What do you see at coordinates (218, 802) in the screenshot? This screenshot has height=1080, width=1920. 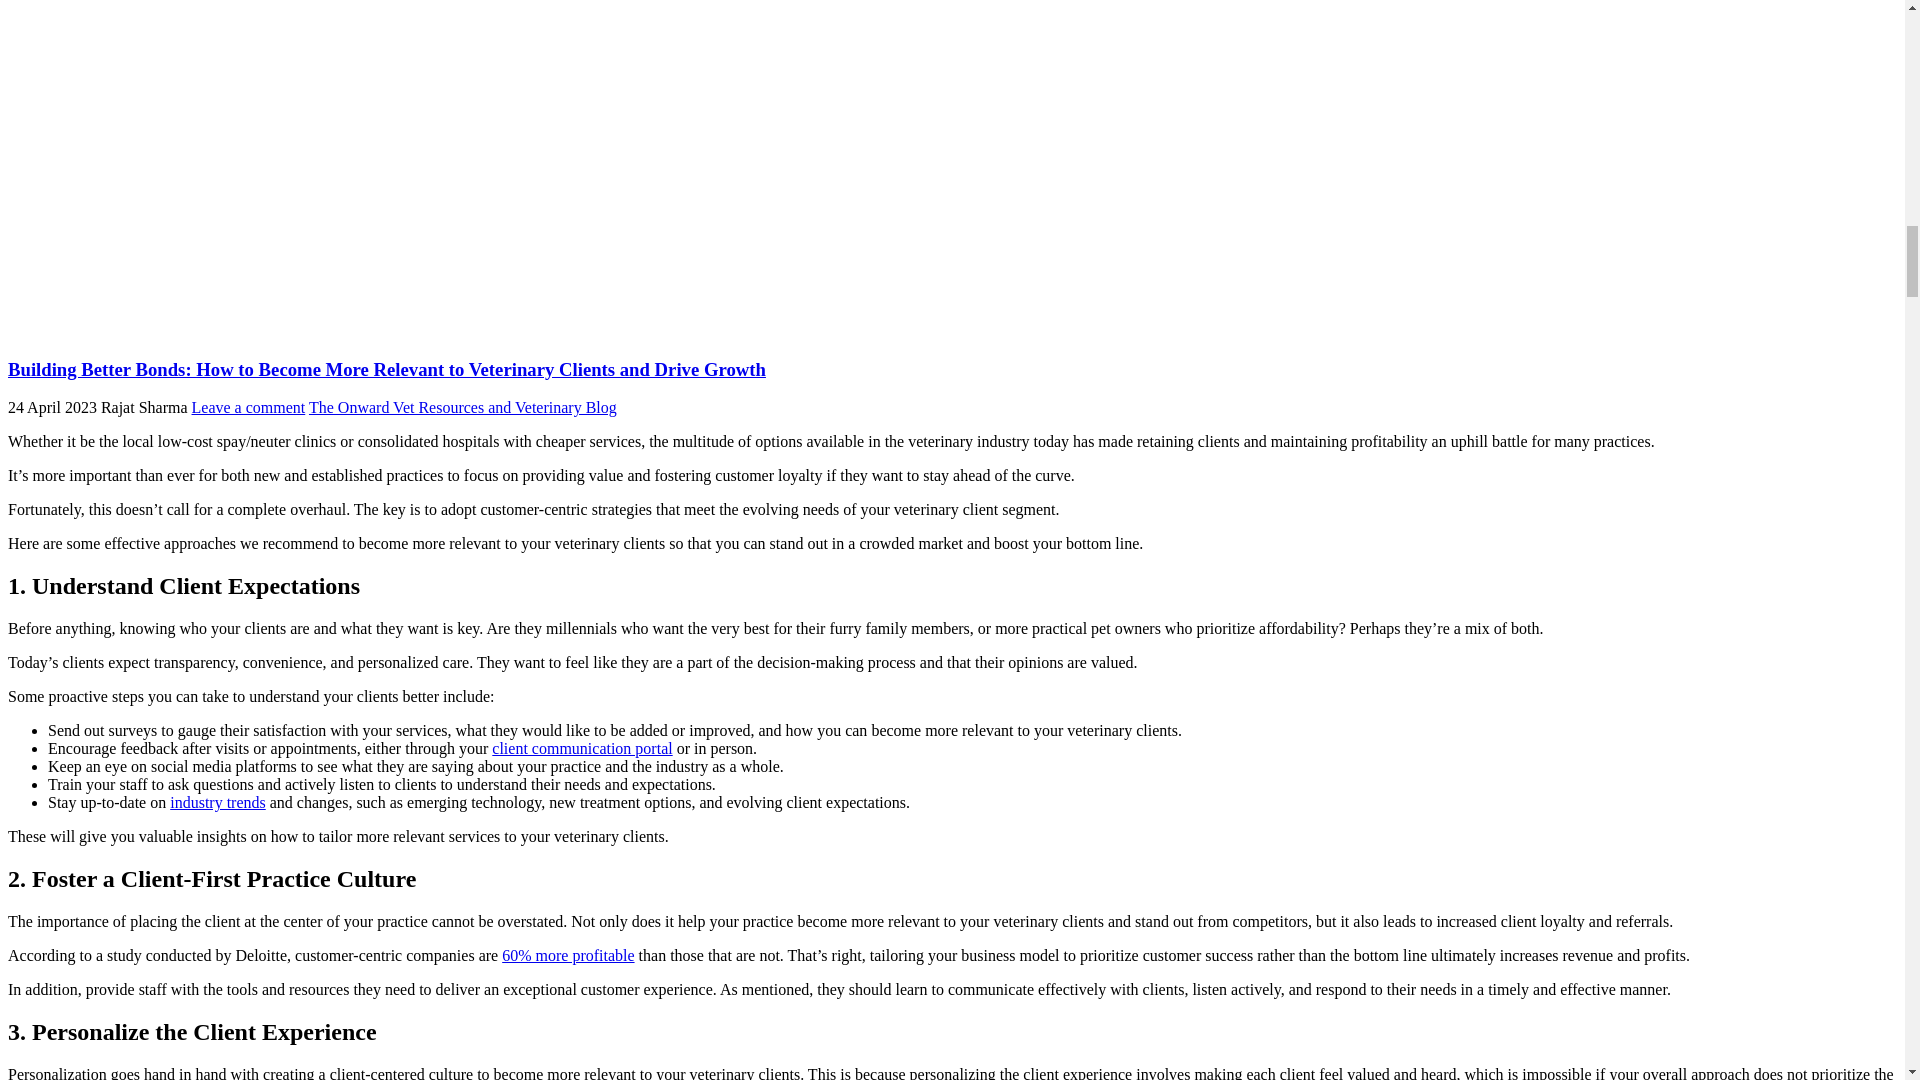 I see `industry trends` at bounding box center [218, 802].